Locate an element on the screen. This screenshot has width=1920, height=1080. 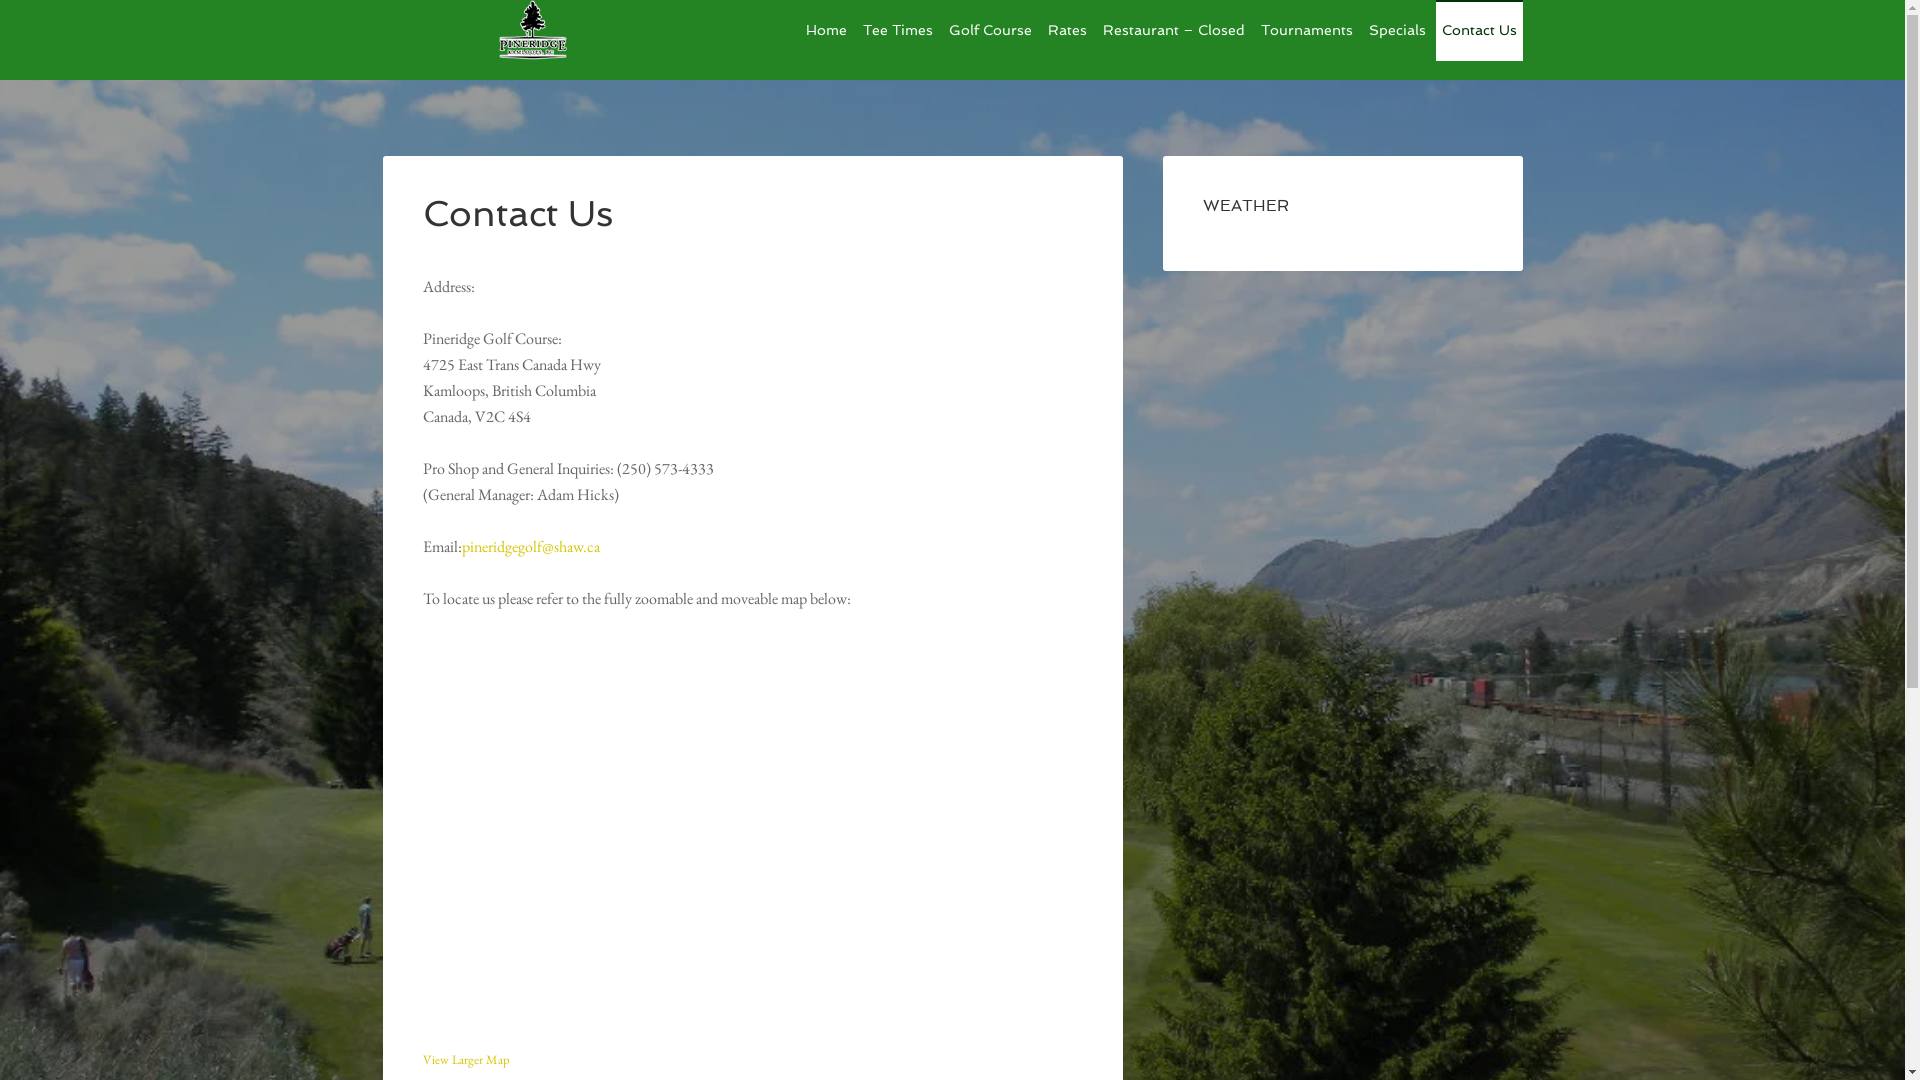
Golf Course is located at coordinates (990, 30).